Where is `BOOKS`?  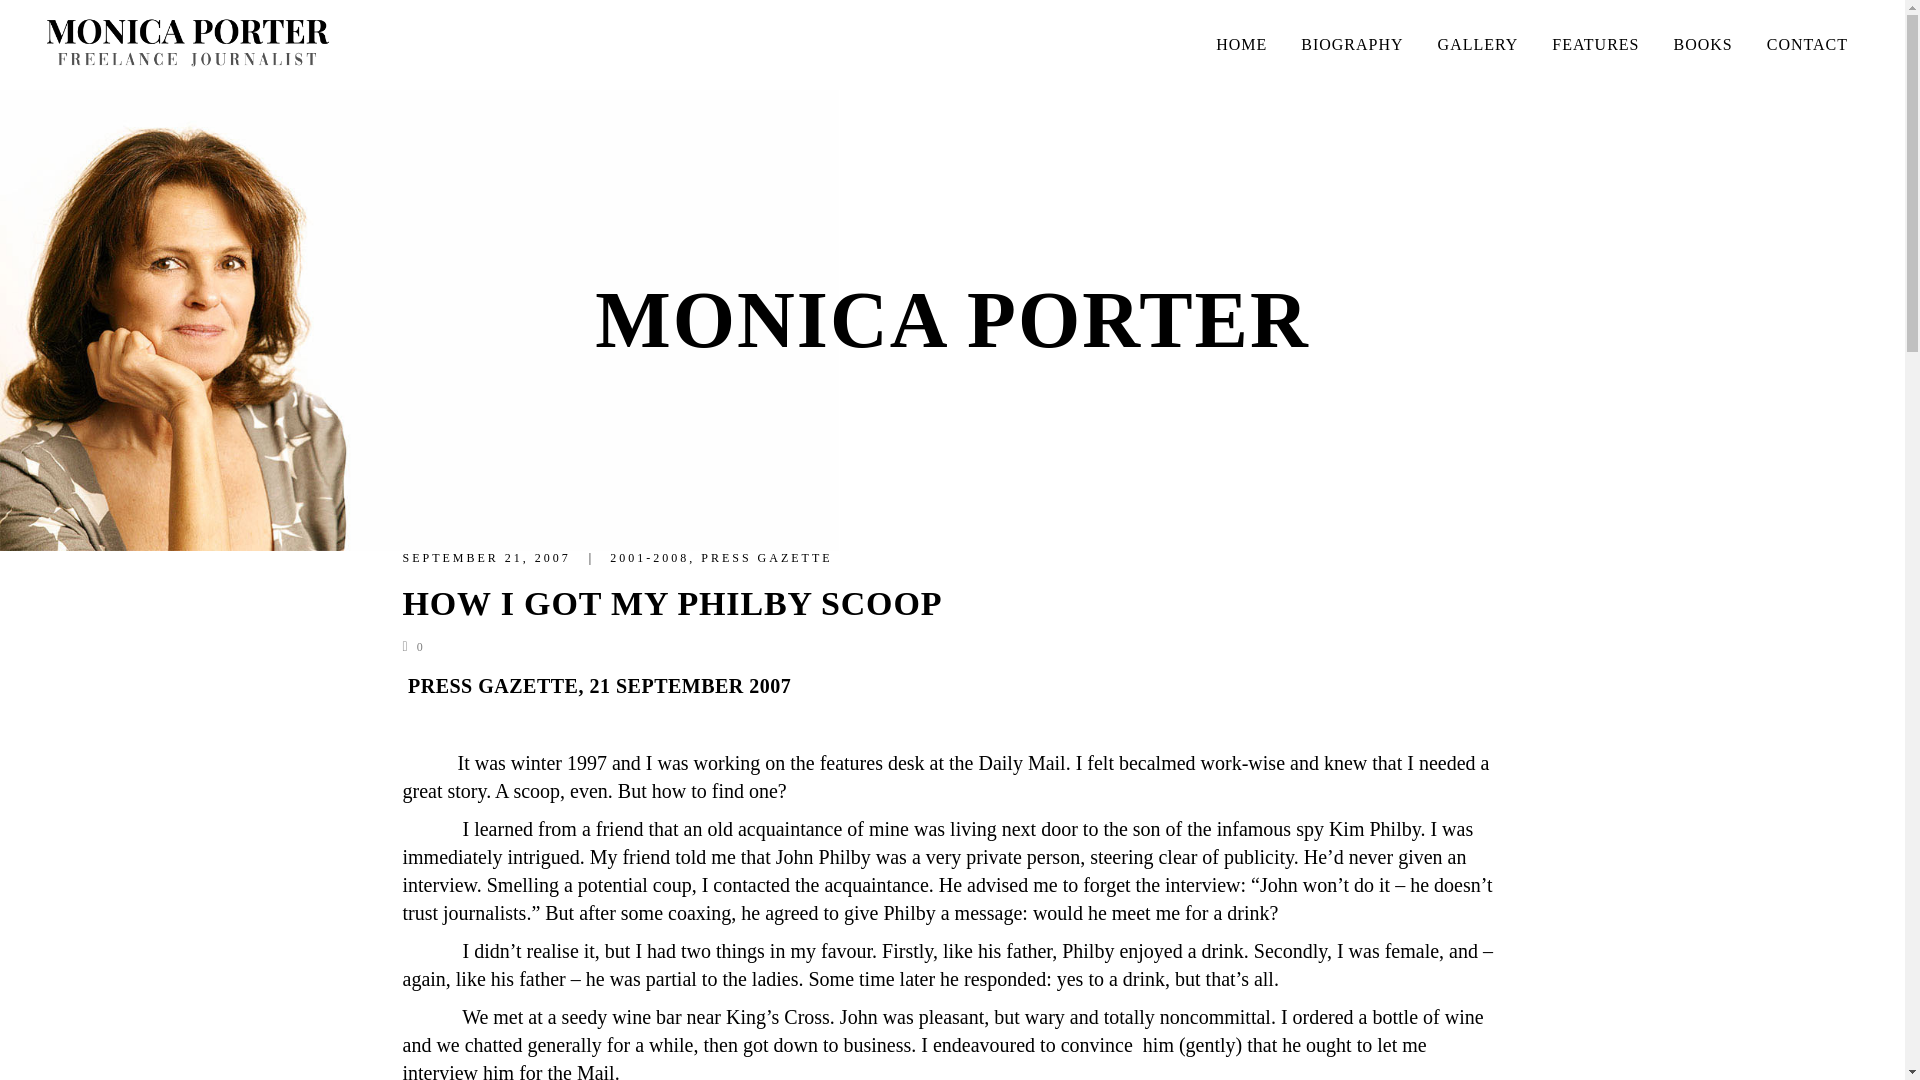 BOOKS is located at coordinates (1702, 44).